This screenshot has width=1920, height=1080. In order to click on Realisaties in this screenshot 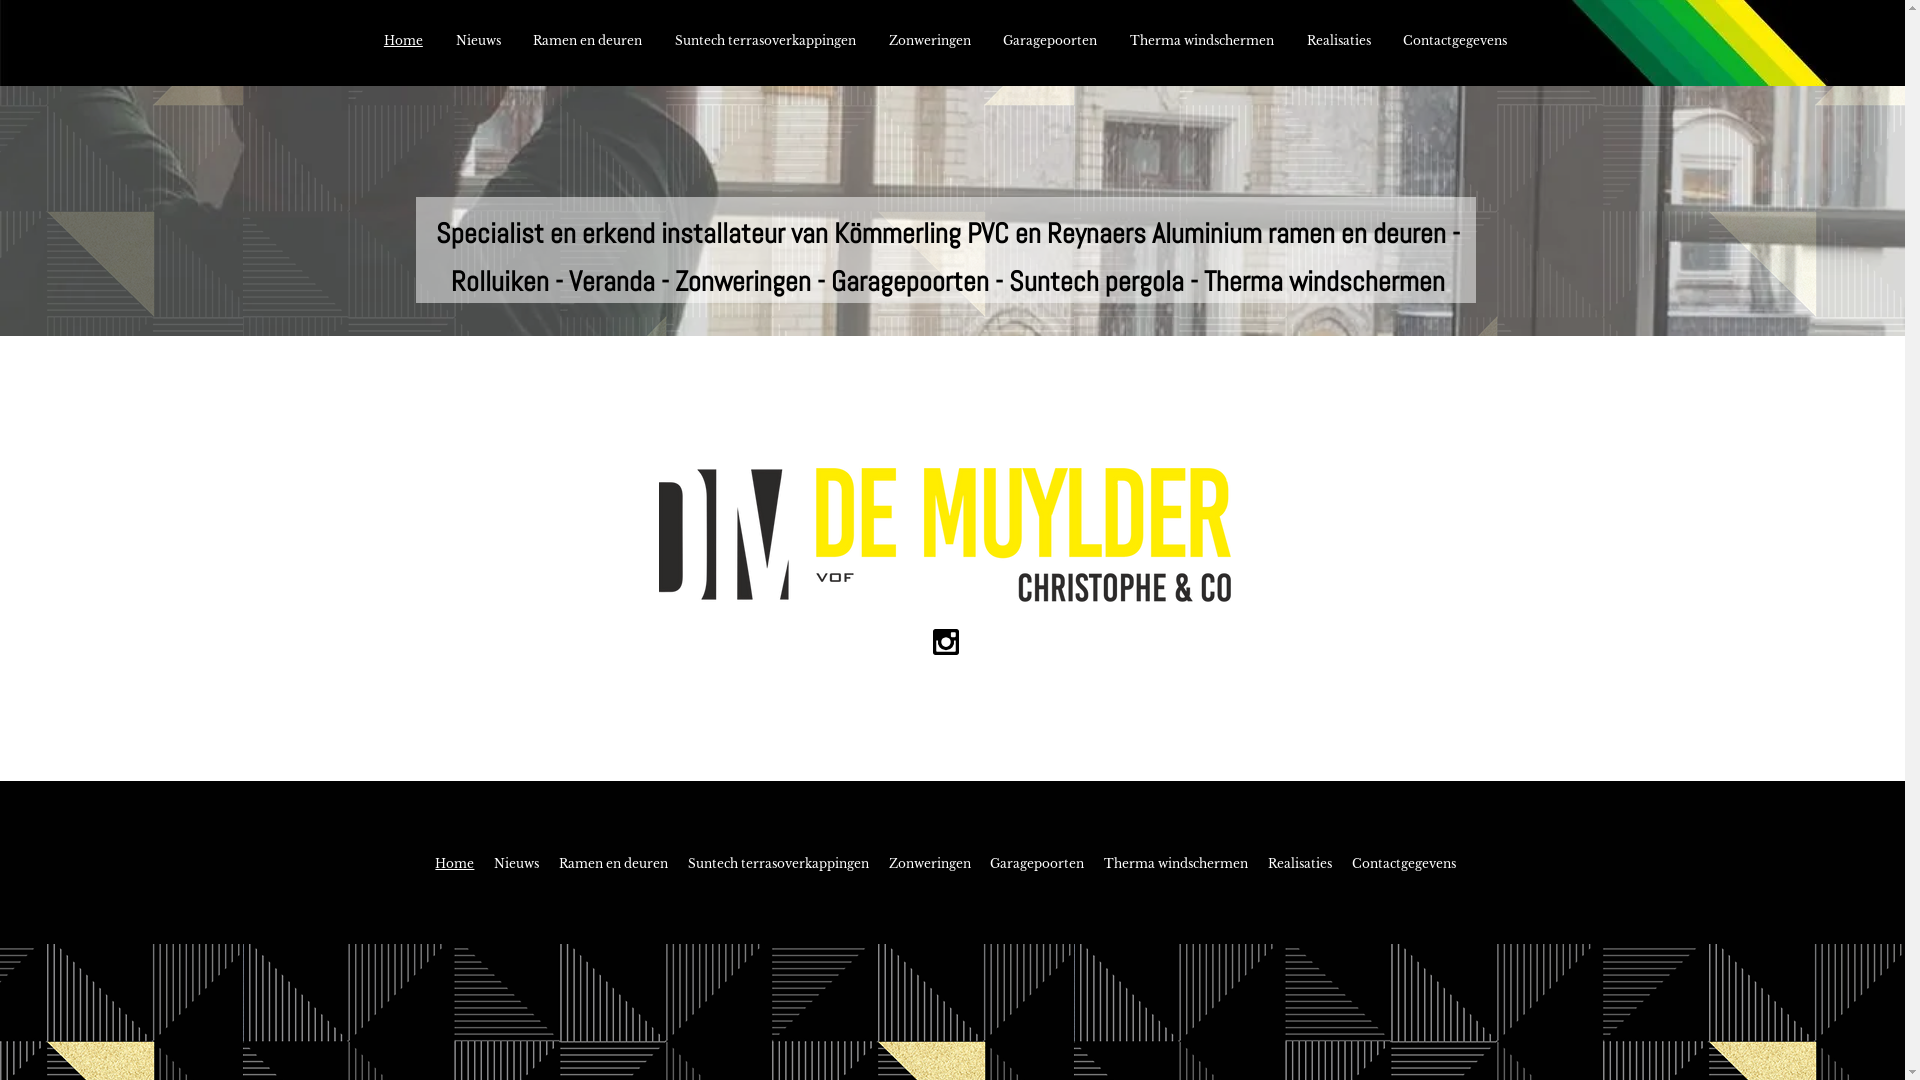, I will do `click(1338, 41)`.